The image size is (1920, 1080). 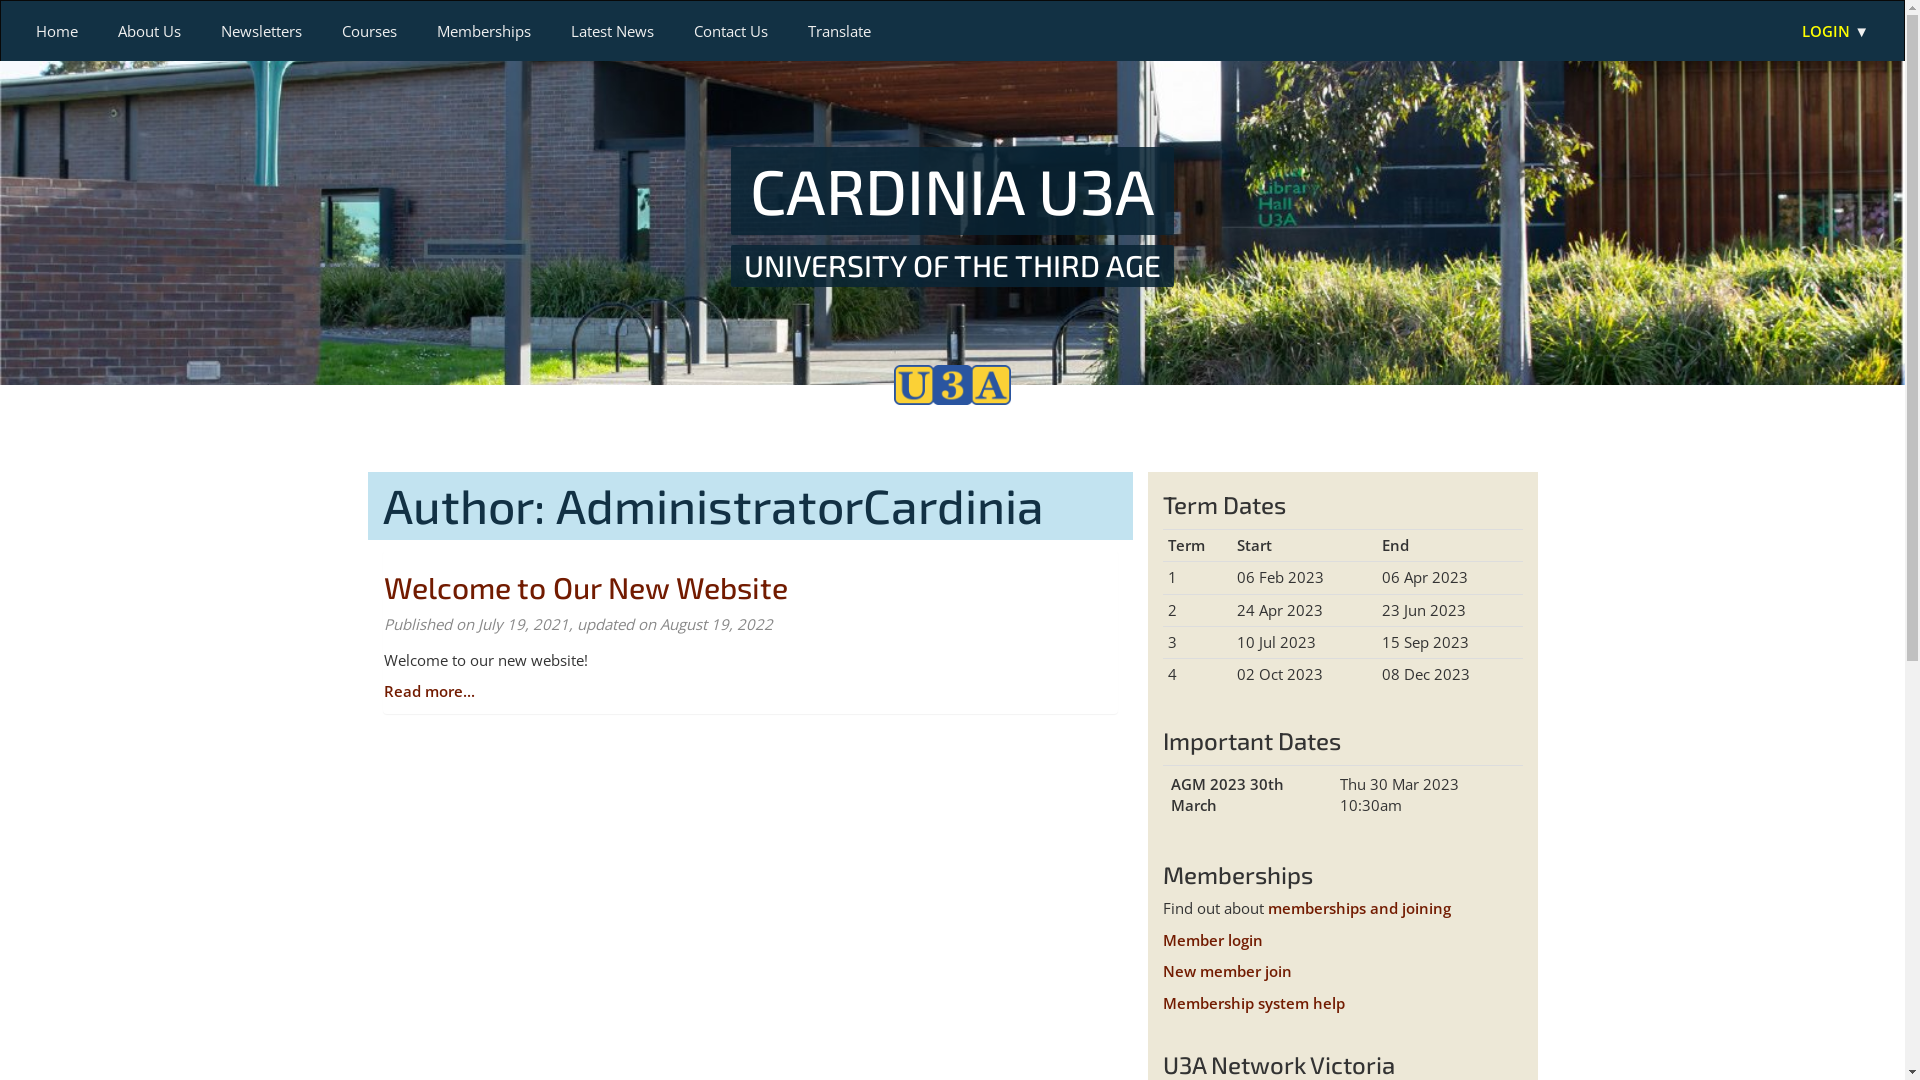 What do you see at coordinates (57, 31) in the screenshot?
I see `Home` at bounding box center [57, 31].